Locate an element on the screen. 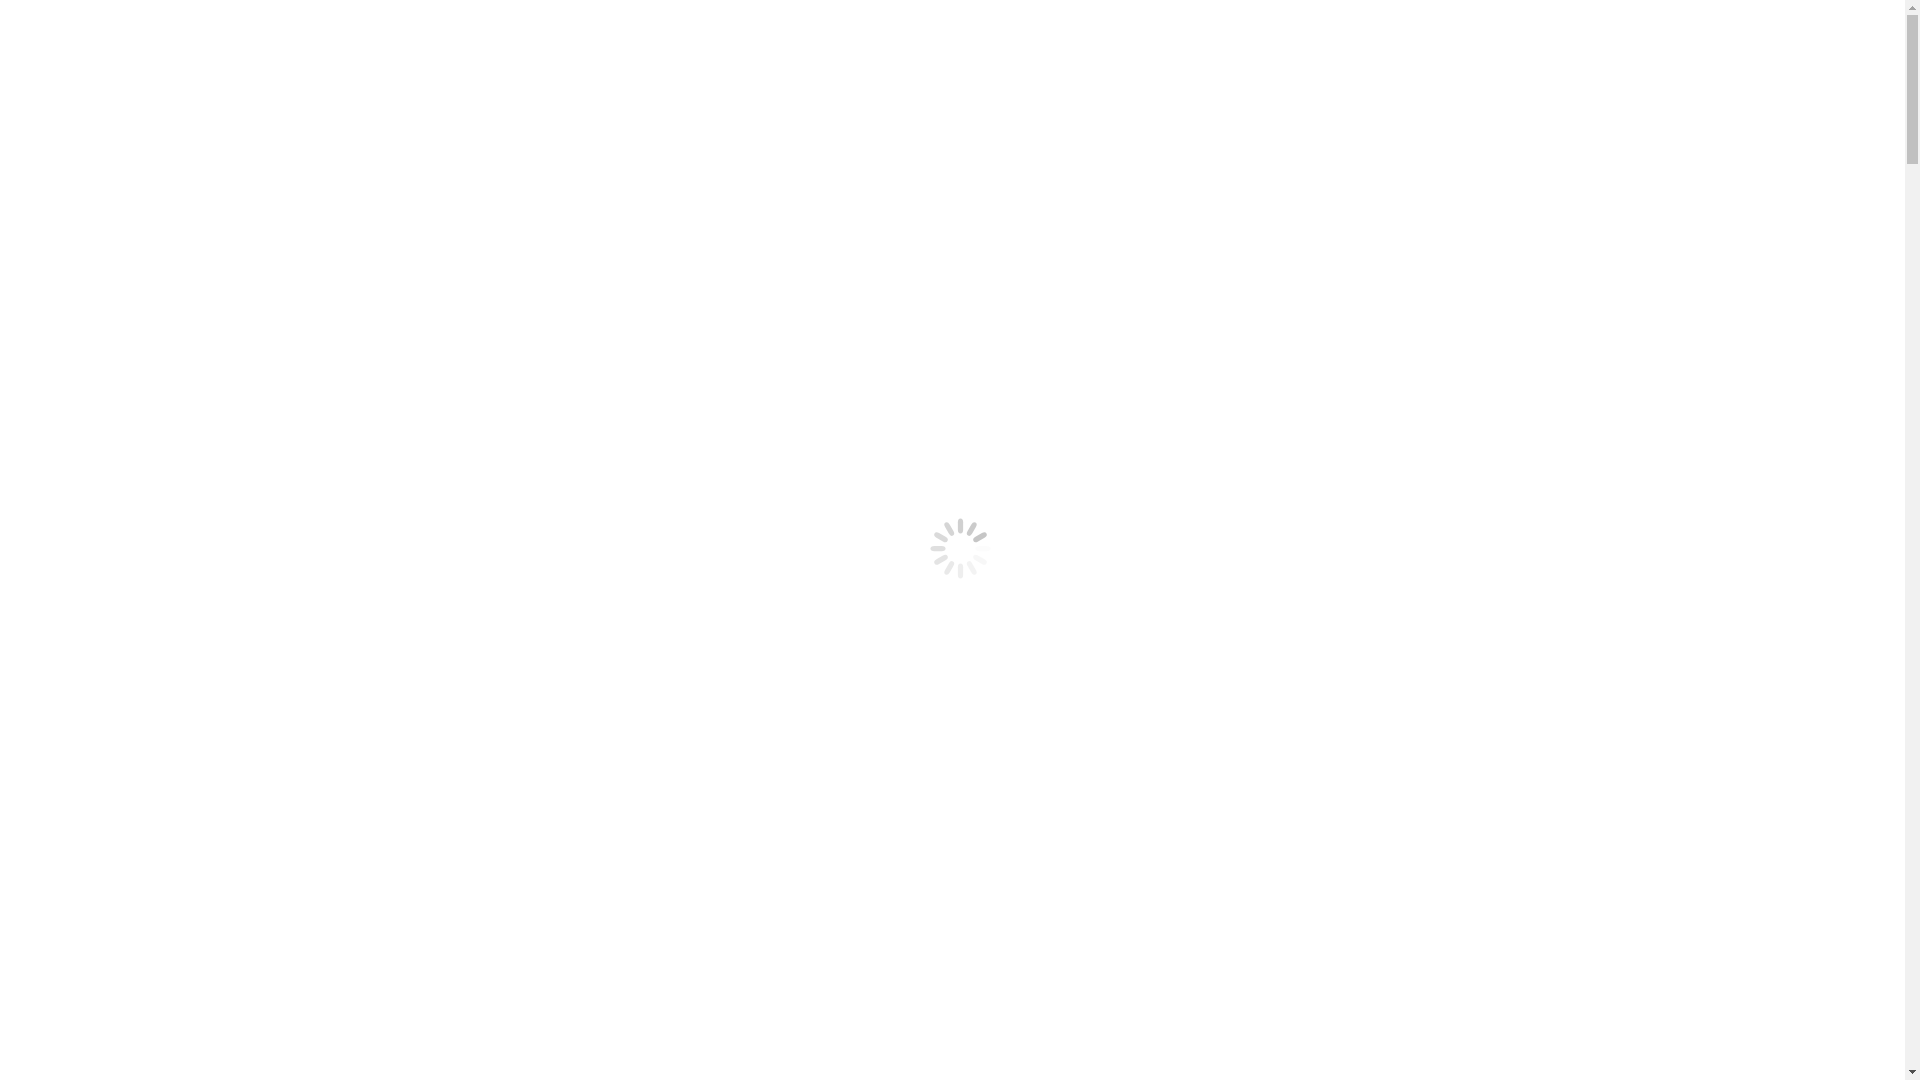  Testimonials is located at coordinates (89, 492).